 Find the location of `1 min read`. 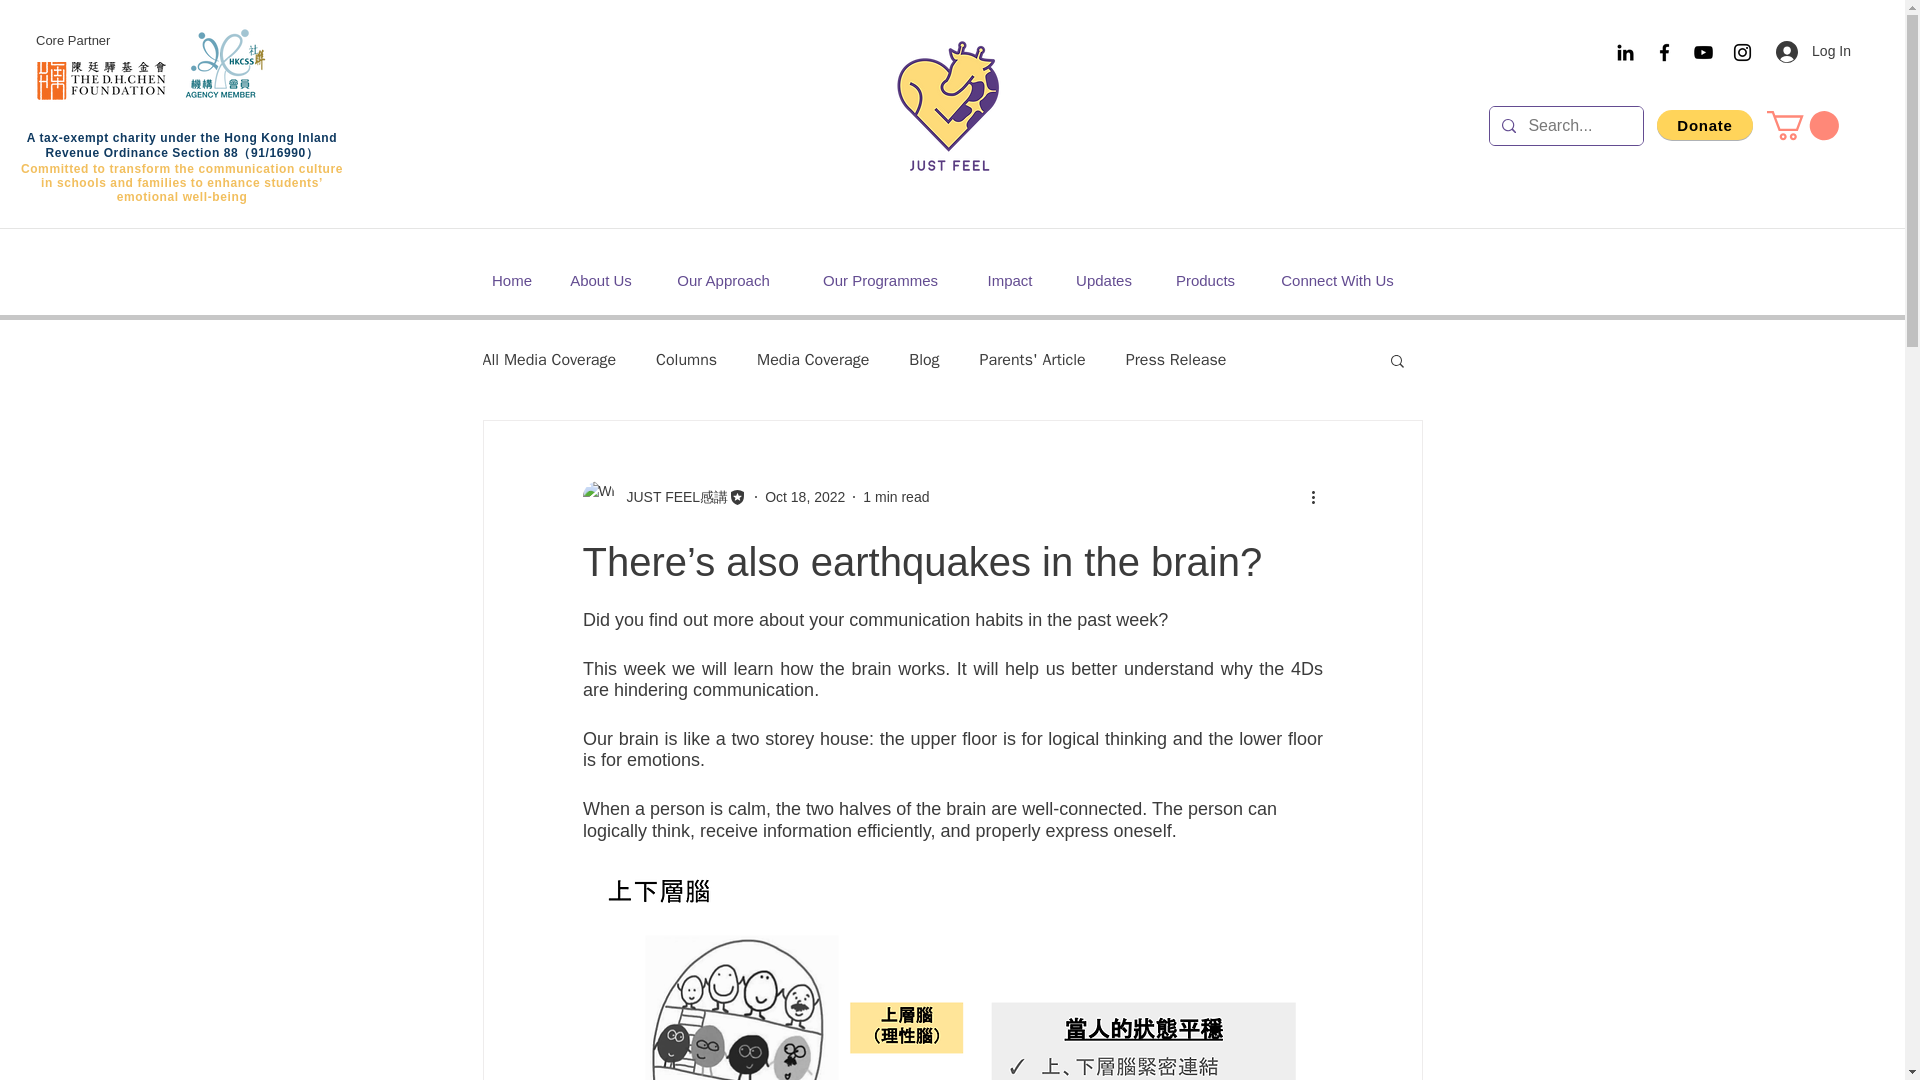

1 min read is located at coordinates (896, 496).